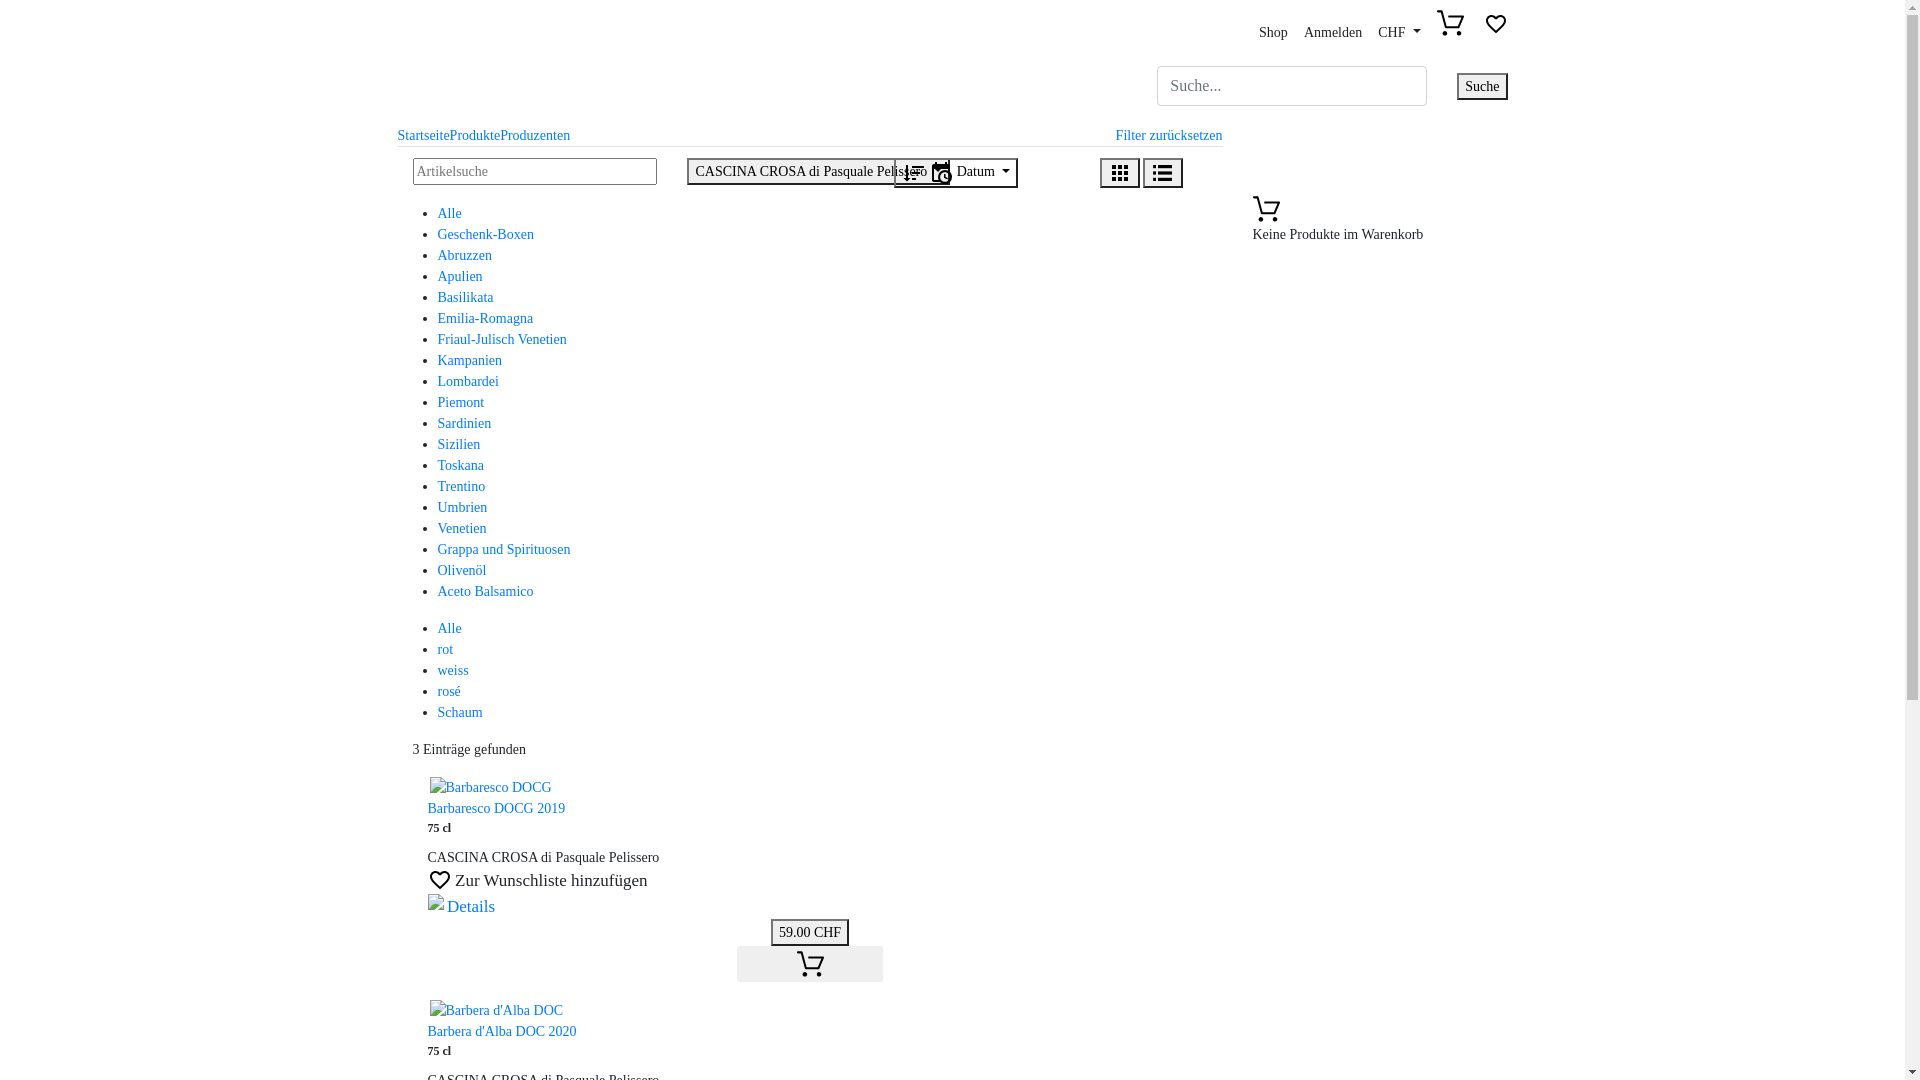 Image resolution: width=1920 pixels, height=1080 pixels. Describe the element at coordinates (460, 712) in the screenshot. I see `Schaum` at that location.